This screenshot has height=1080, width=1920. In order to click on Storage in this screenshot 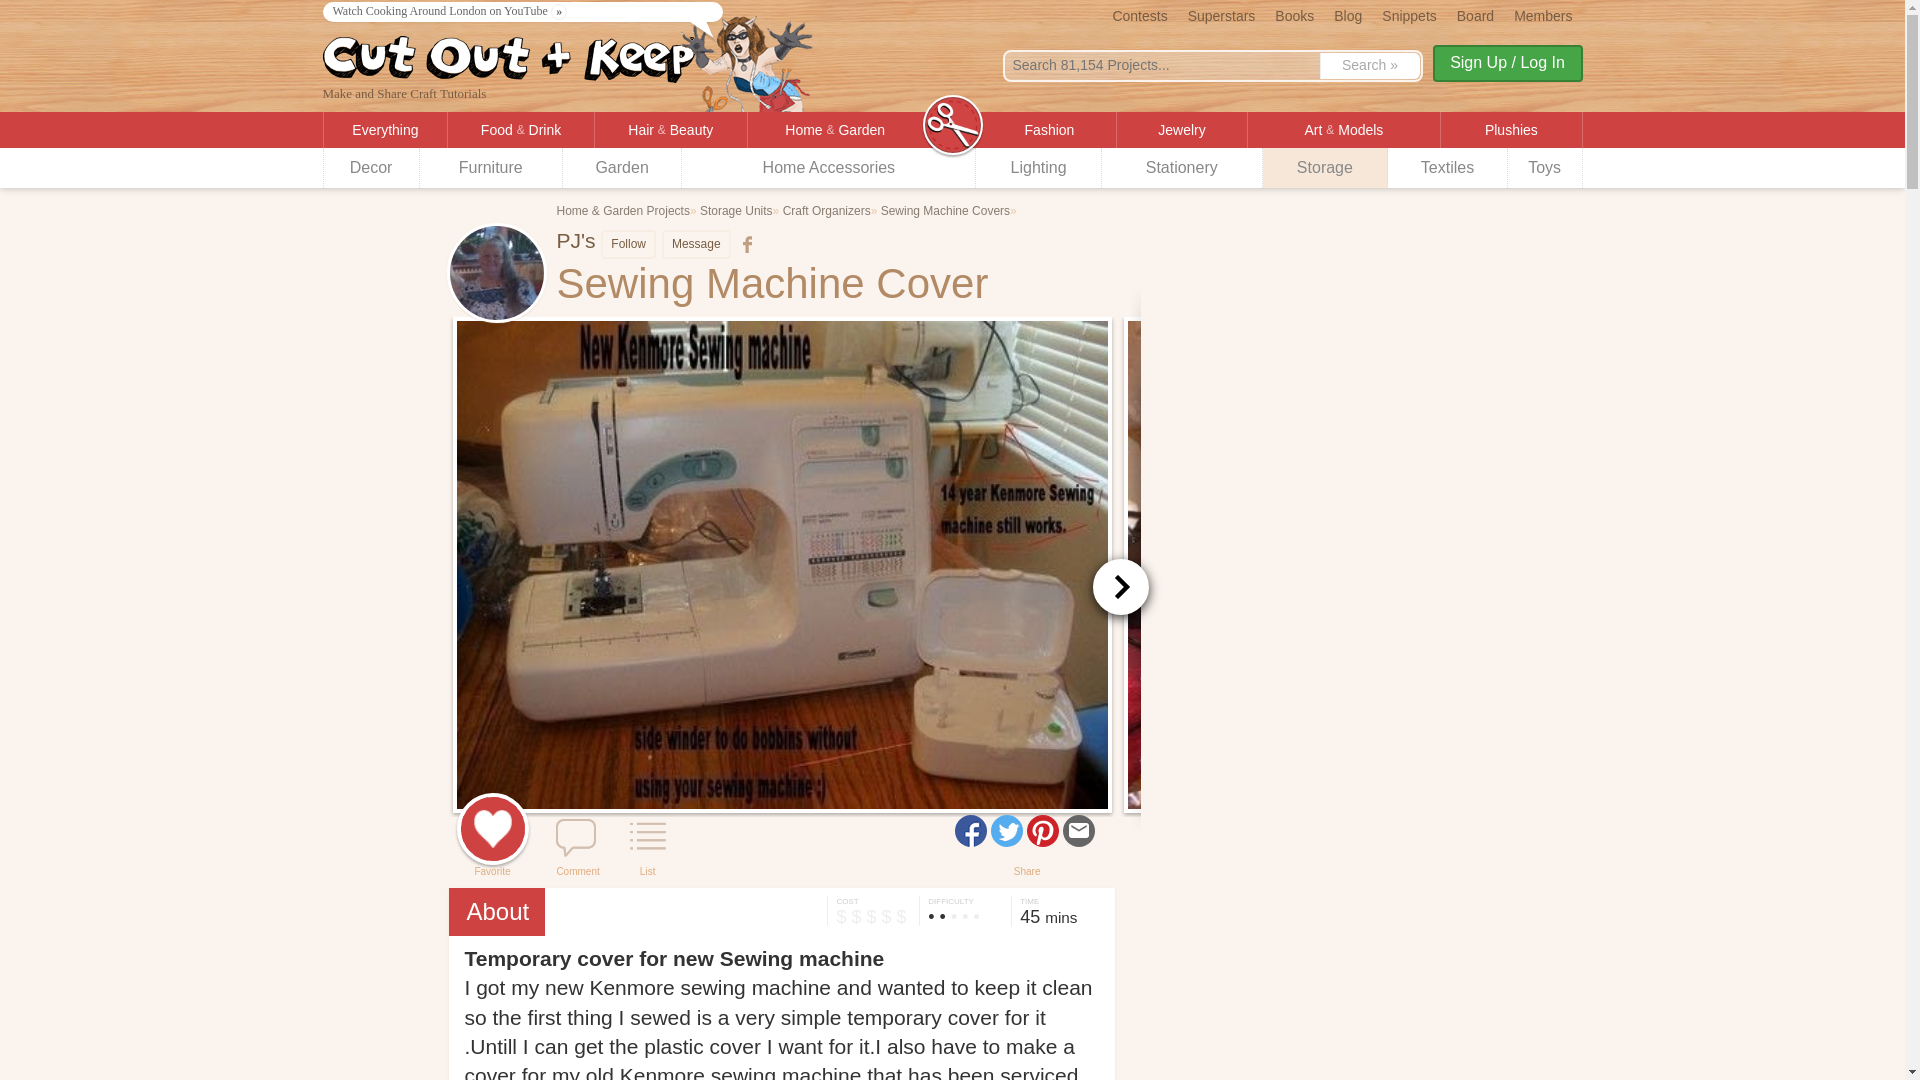, I will do `click(1326, 167)`.